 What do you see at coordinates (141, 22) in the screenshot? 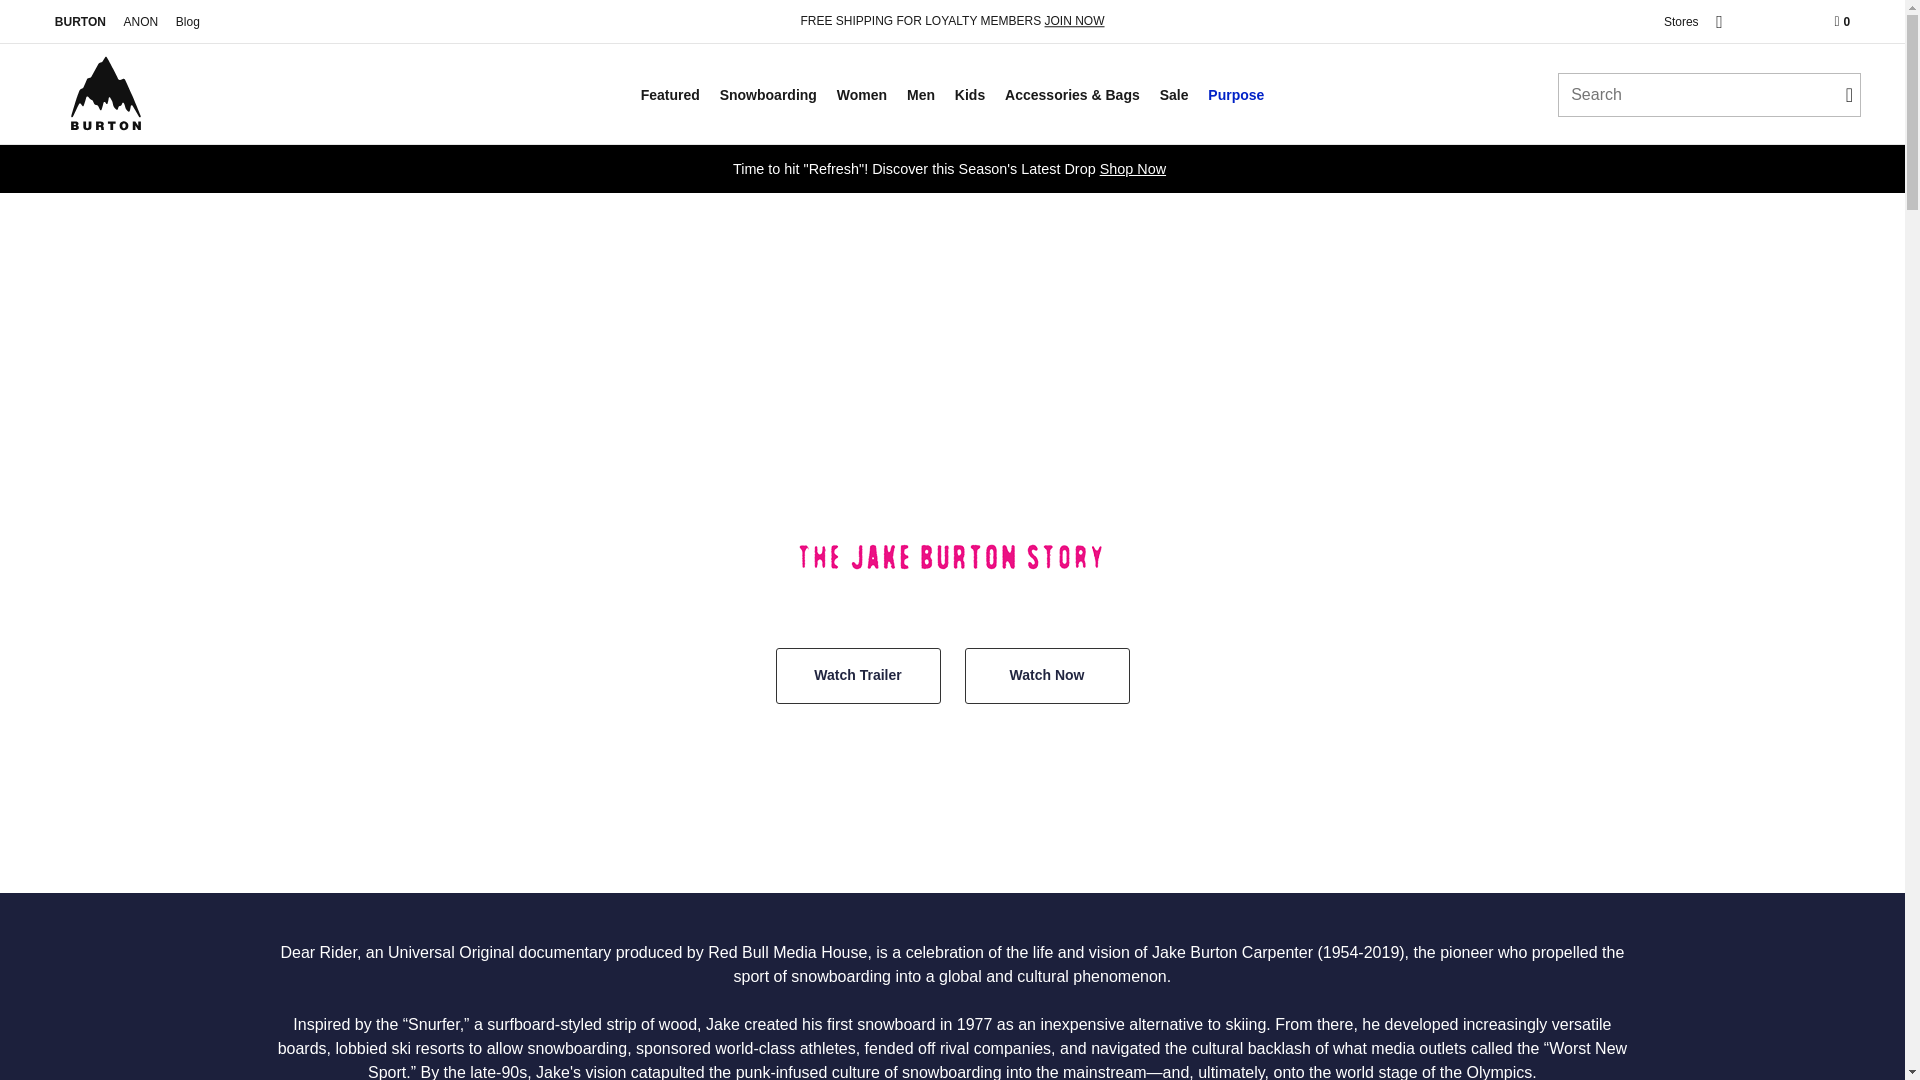
I see `ANON` at bounding box center [141, 22].